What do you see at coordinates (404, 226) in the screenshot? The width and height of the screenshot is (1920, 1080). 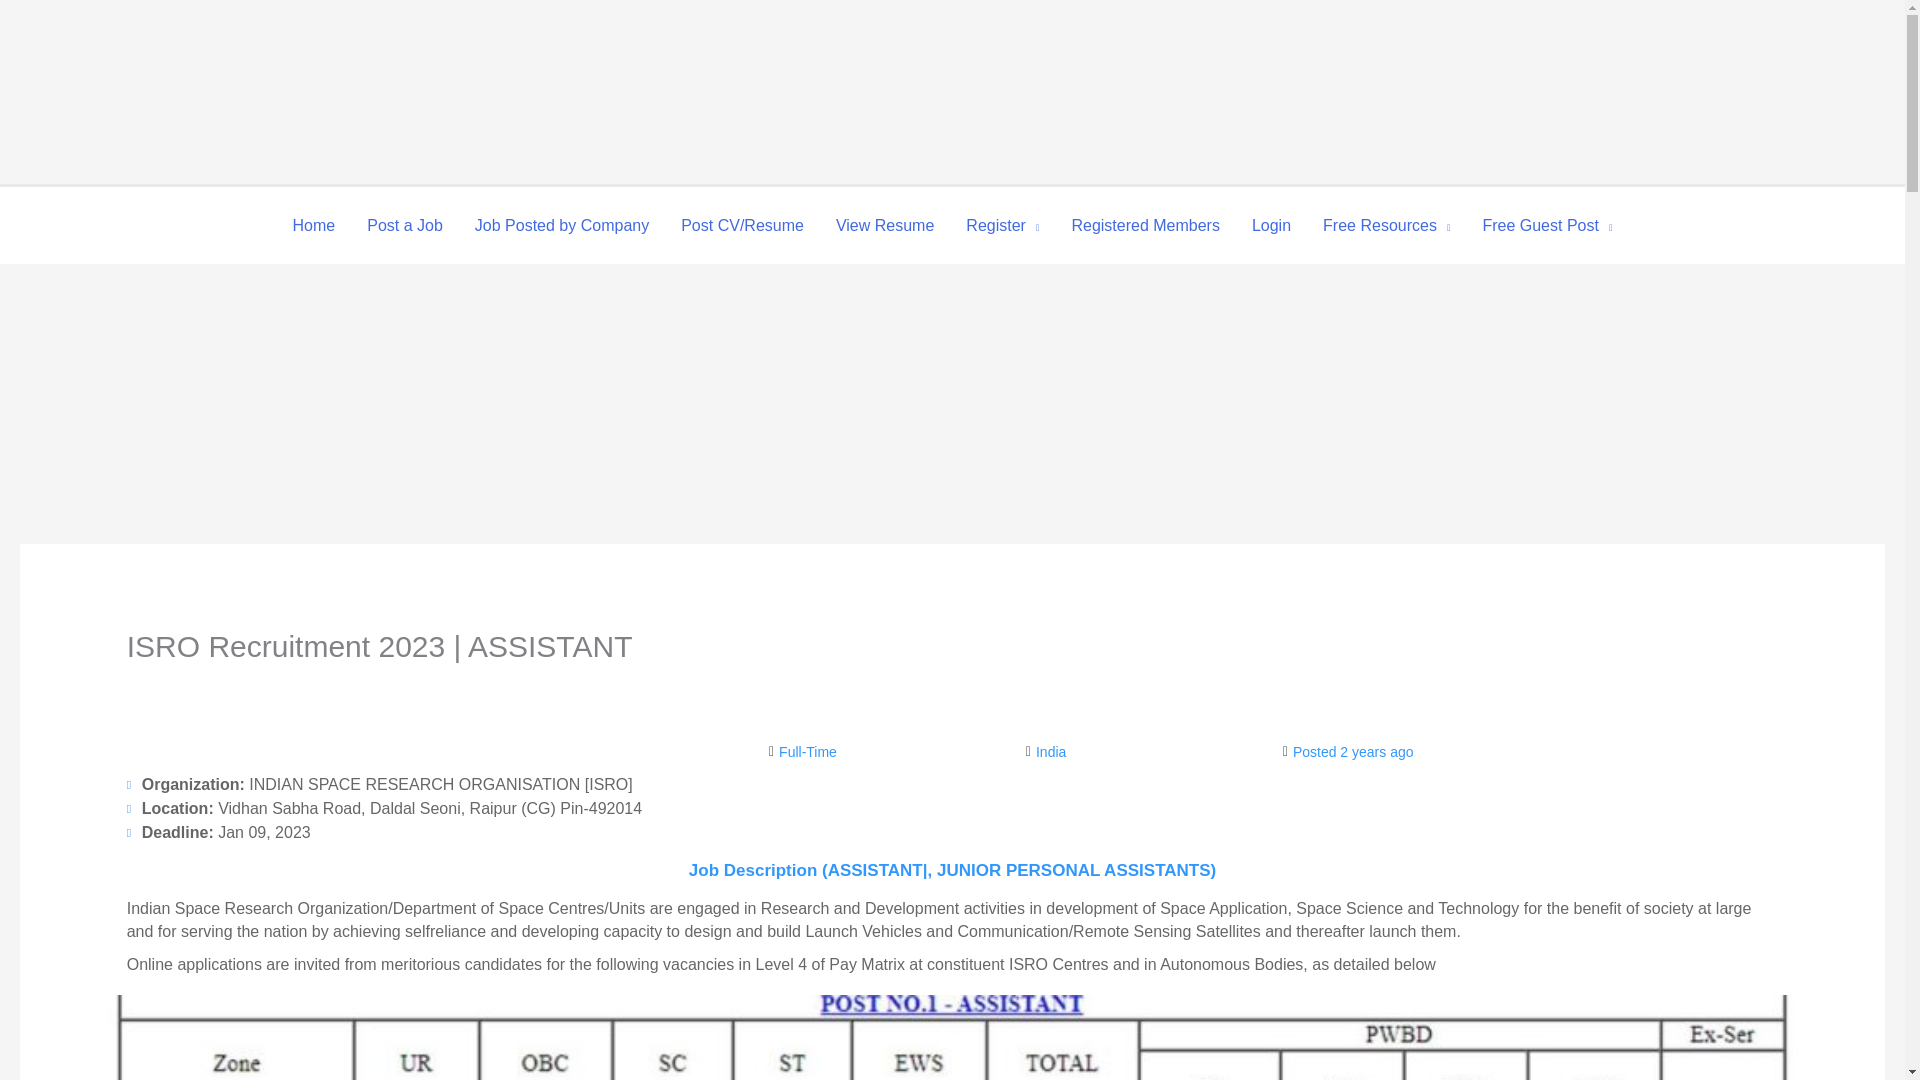 I see `Post a Job` at bounding box center [404, 226].